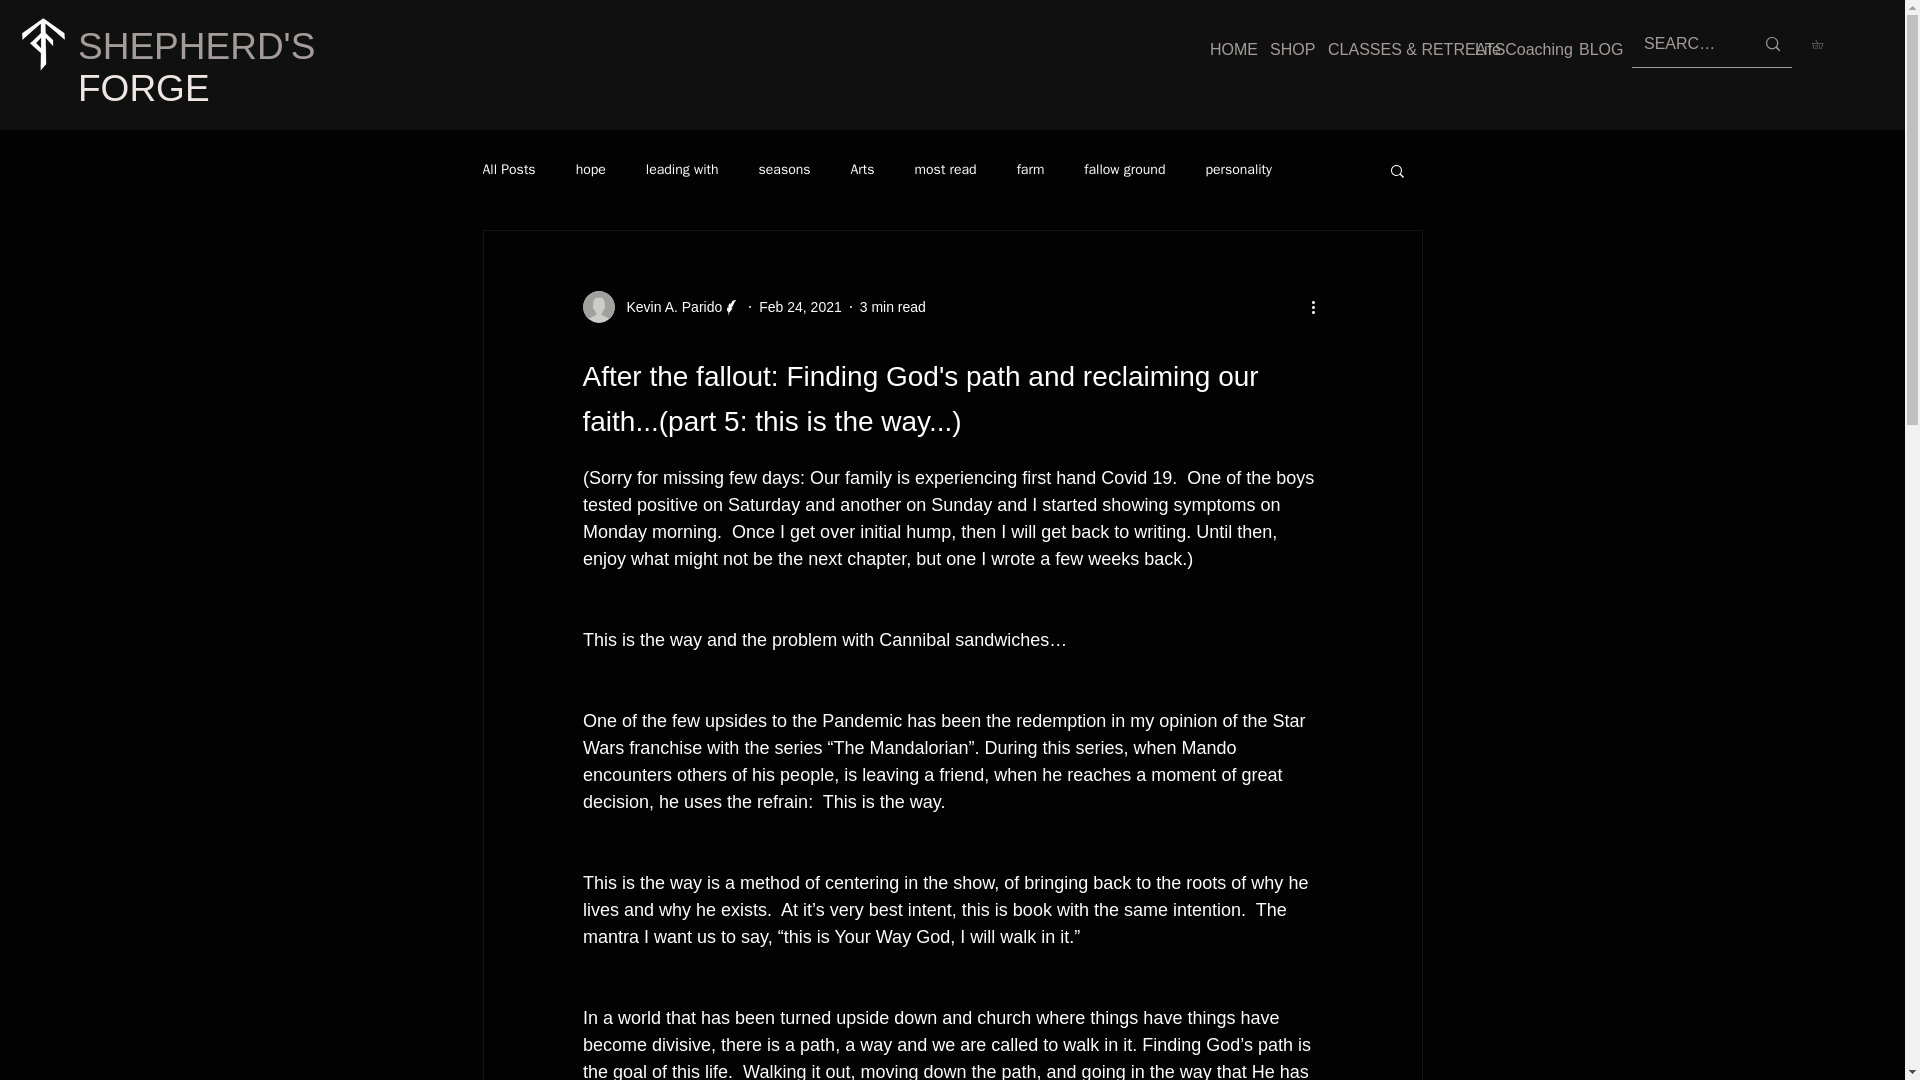 This screenshot has height=1080, width=1920. Describe the element at coordinates (1512, 49) in the screenshot. I see `Life Coaching` at that location.